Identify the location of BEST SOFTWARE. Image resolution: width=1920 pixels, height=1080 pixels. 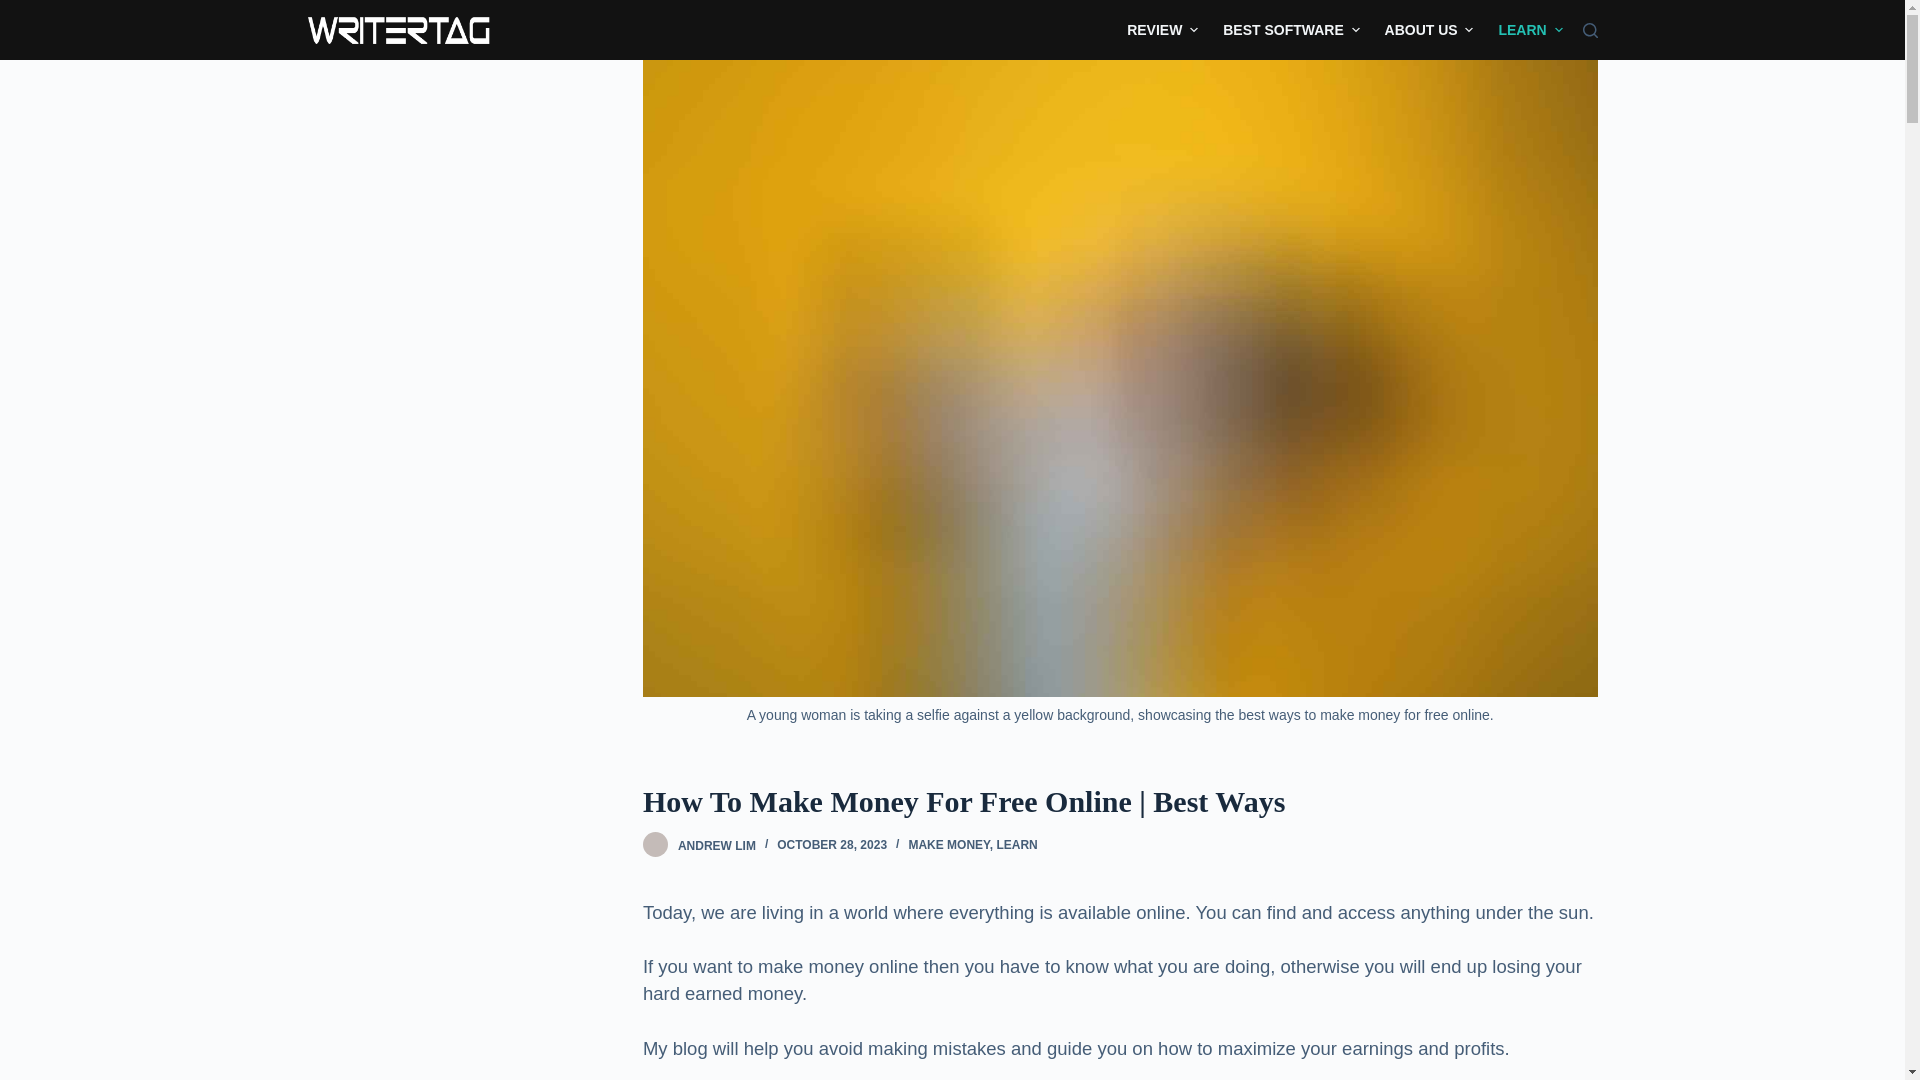
(1292, 30).